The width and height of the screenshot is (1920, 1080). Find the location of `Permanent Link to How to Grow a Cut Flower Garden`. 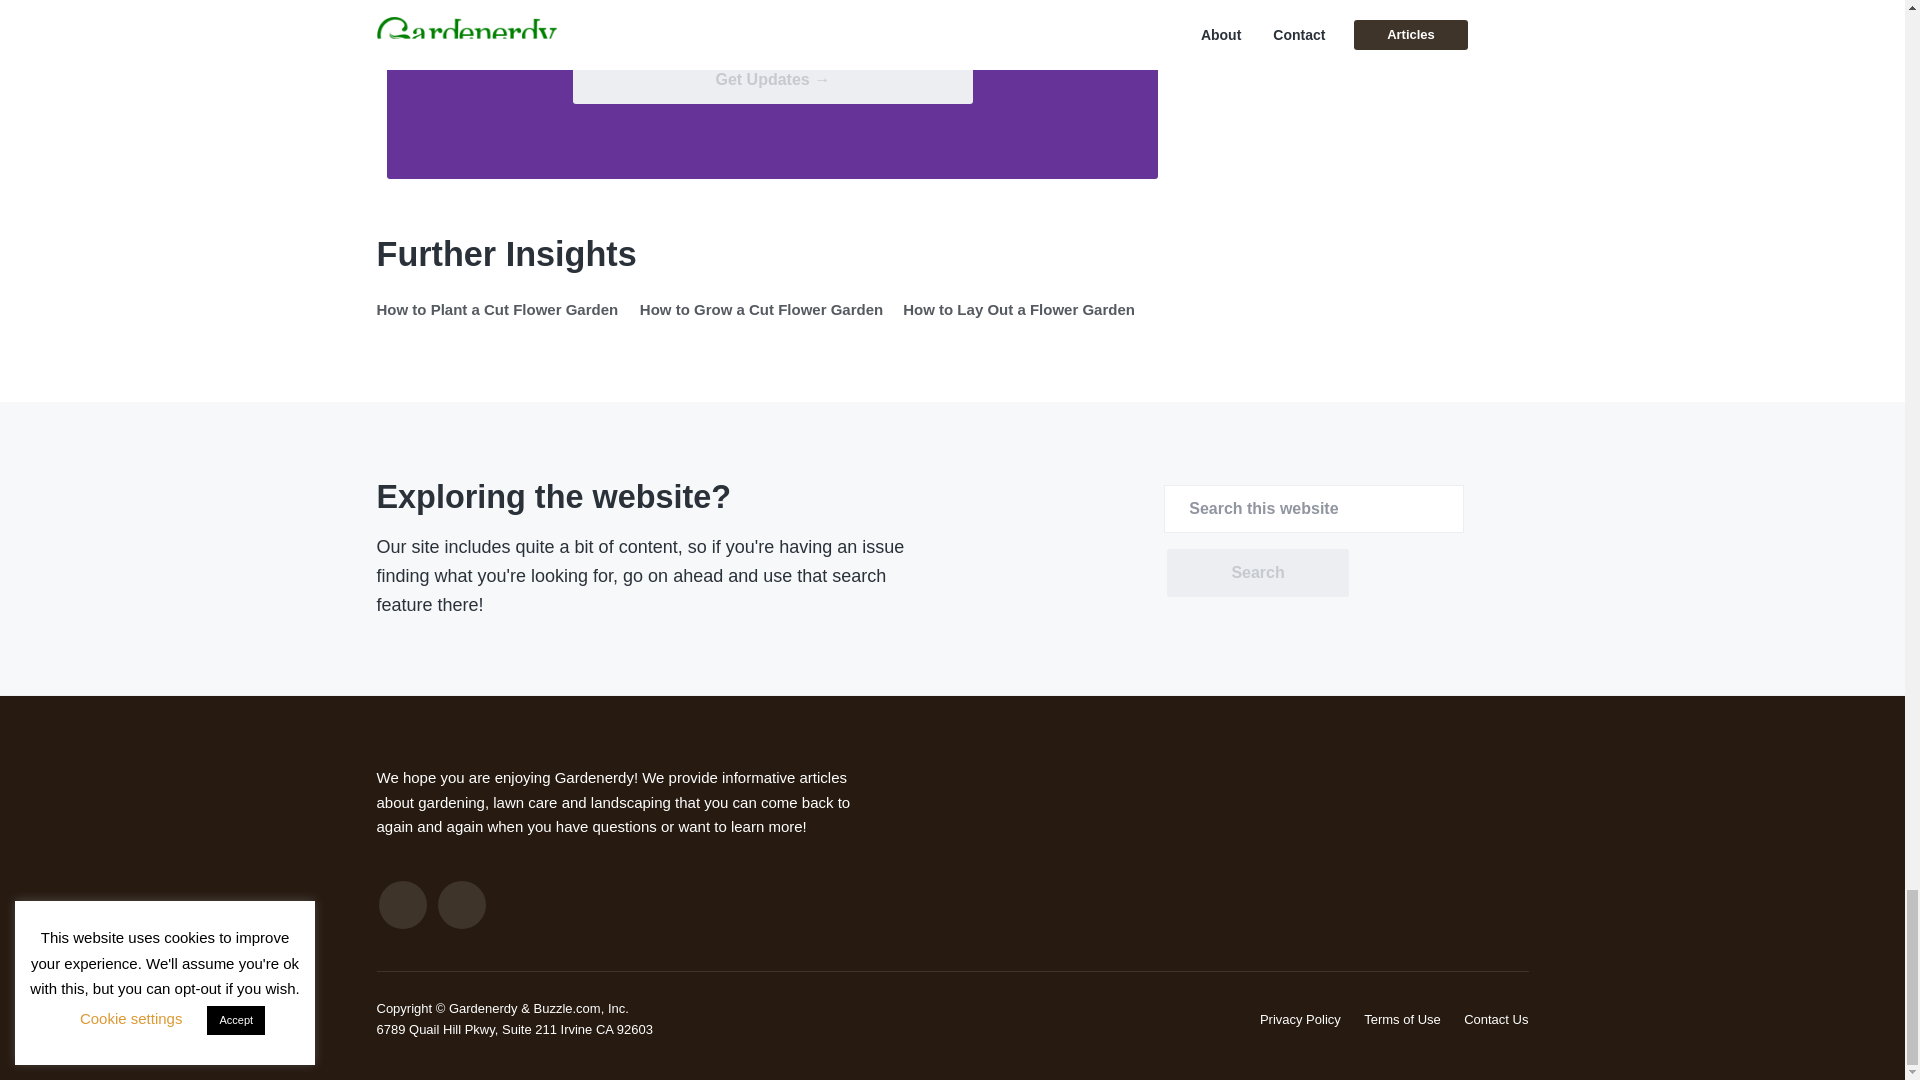

Permanent Link to How to Grow a Cut Flower Garden is located at coordinates (761, 309).